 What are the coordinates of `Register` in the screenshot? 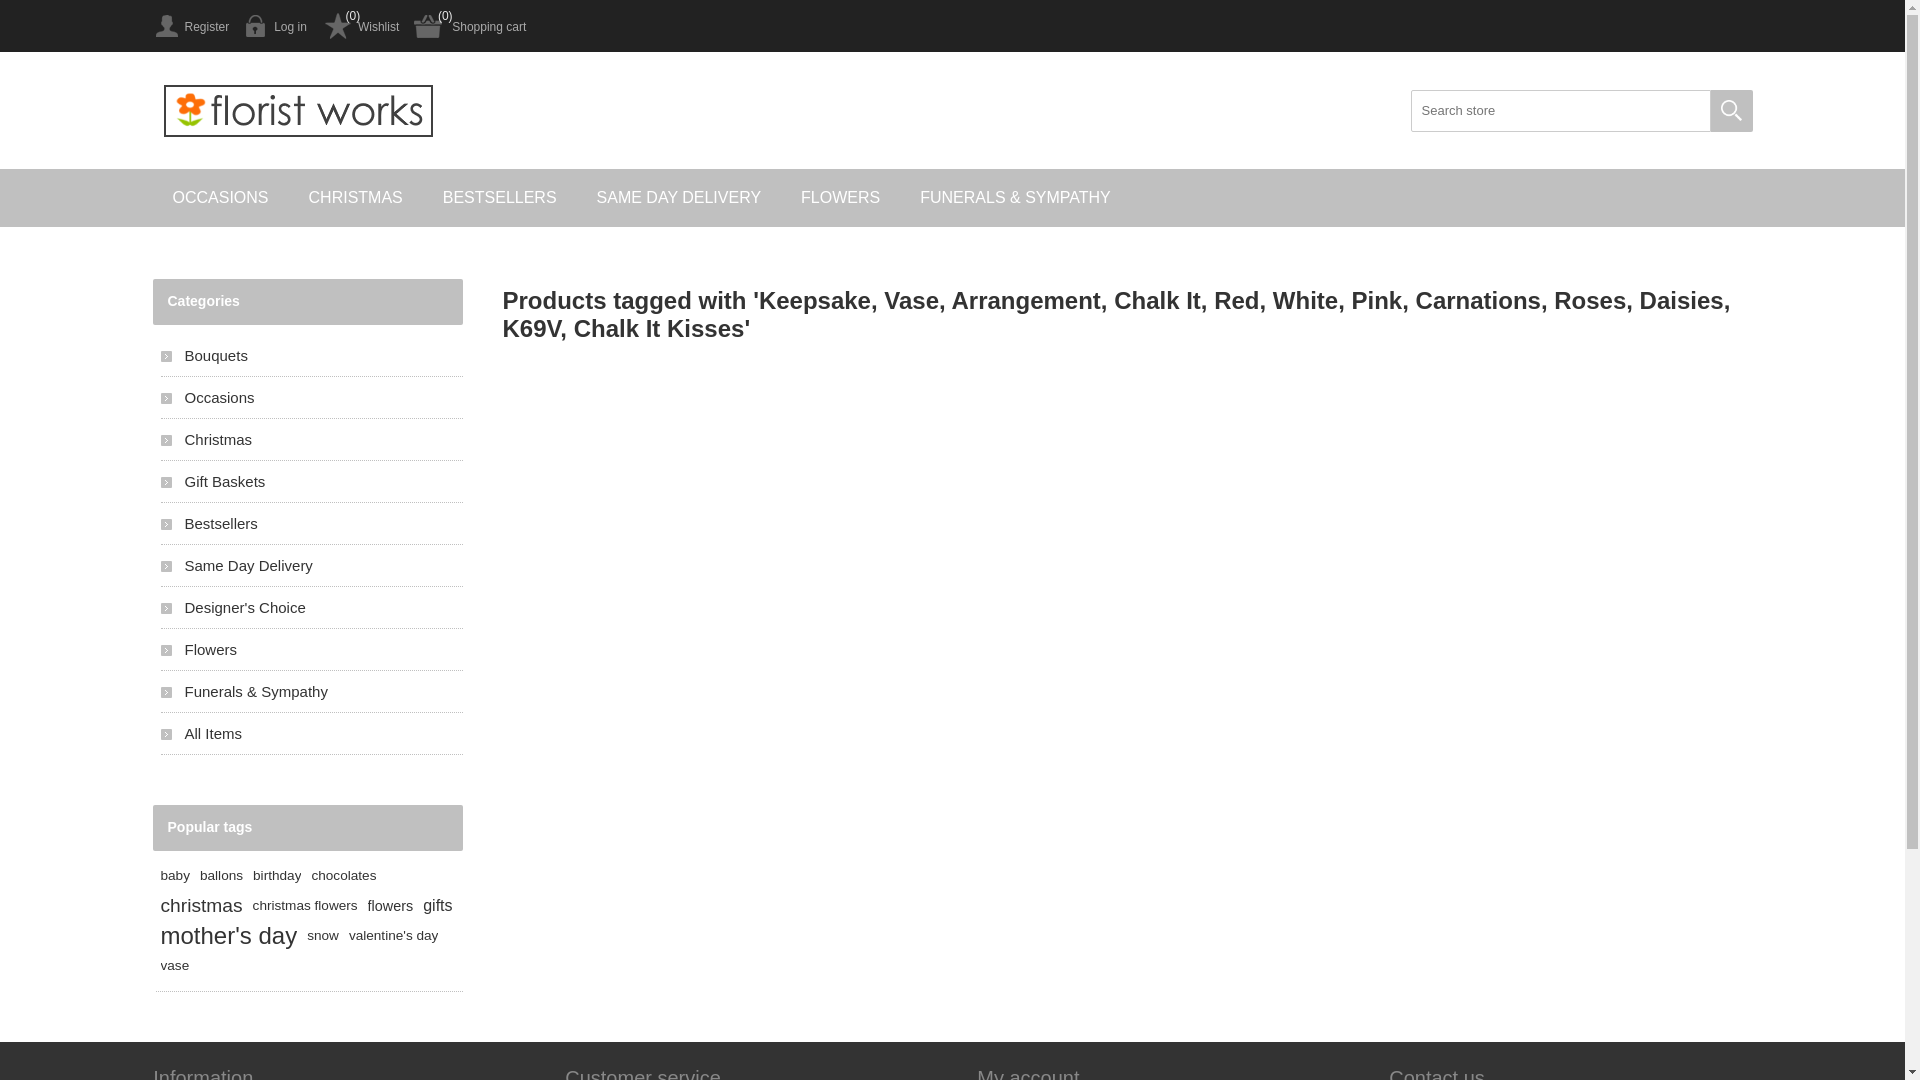 It's located at (190, 26).